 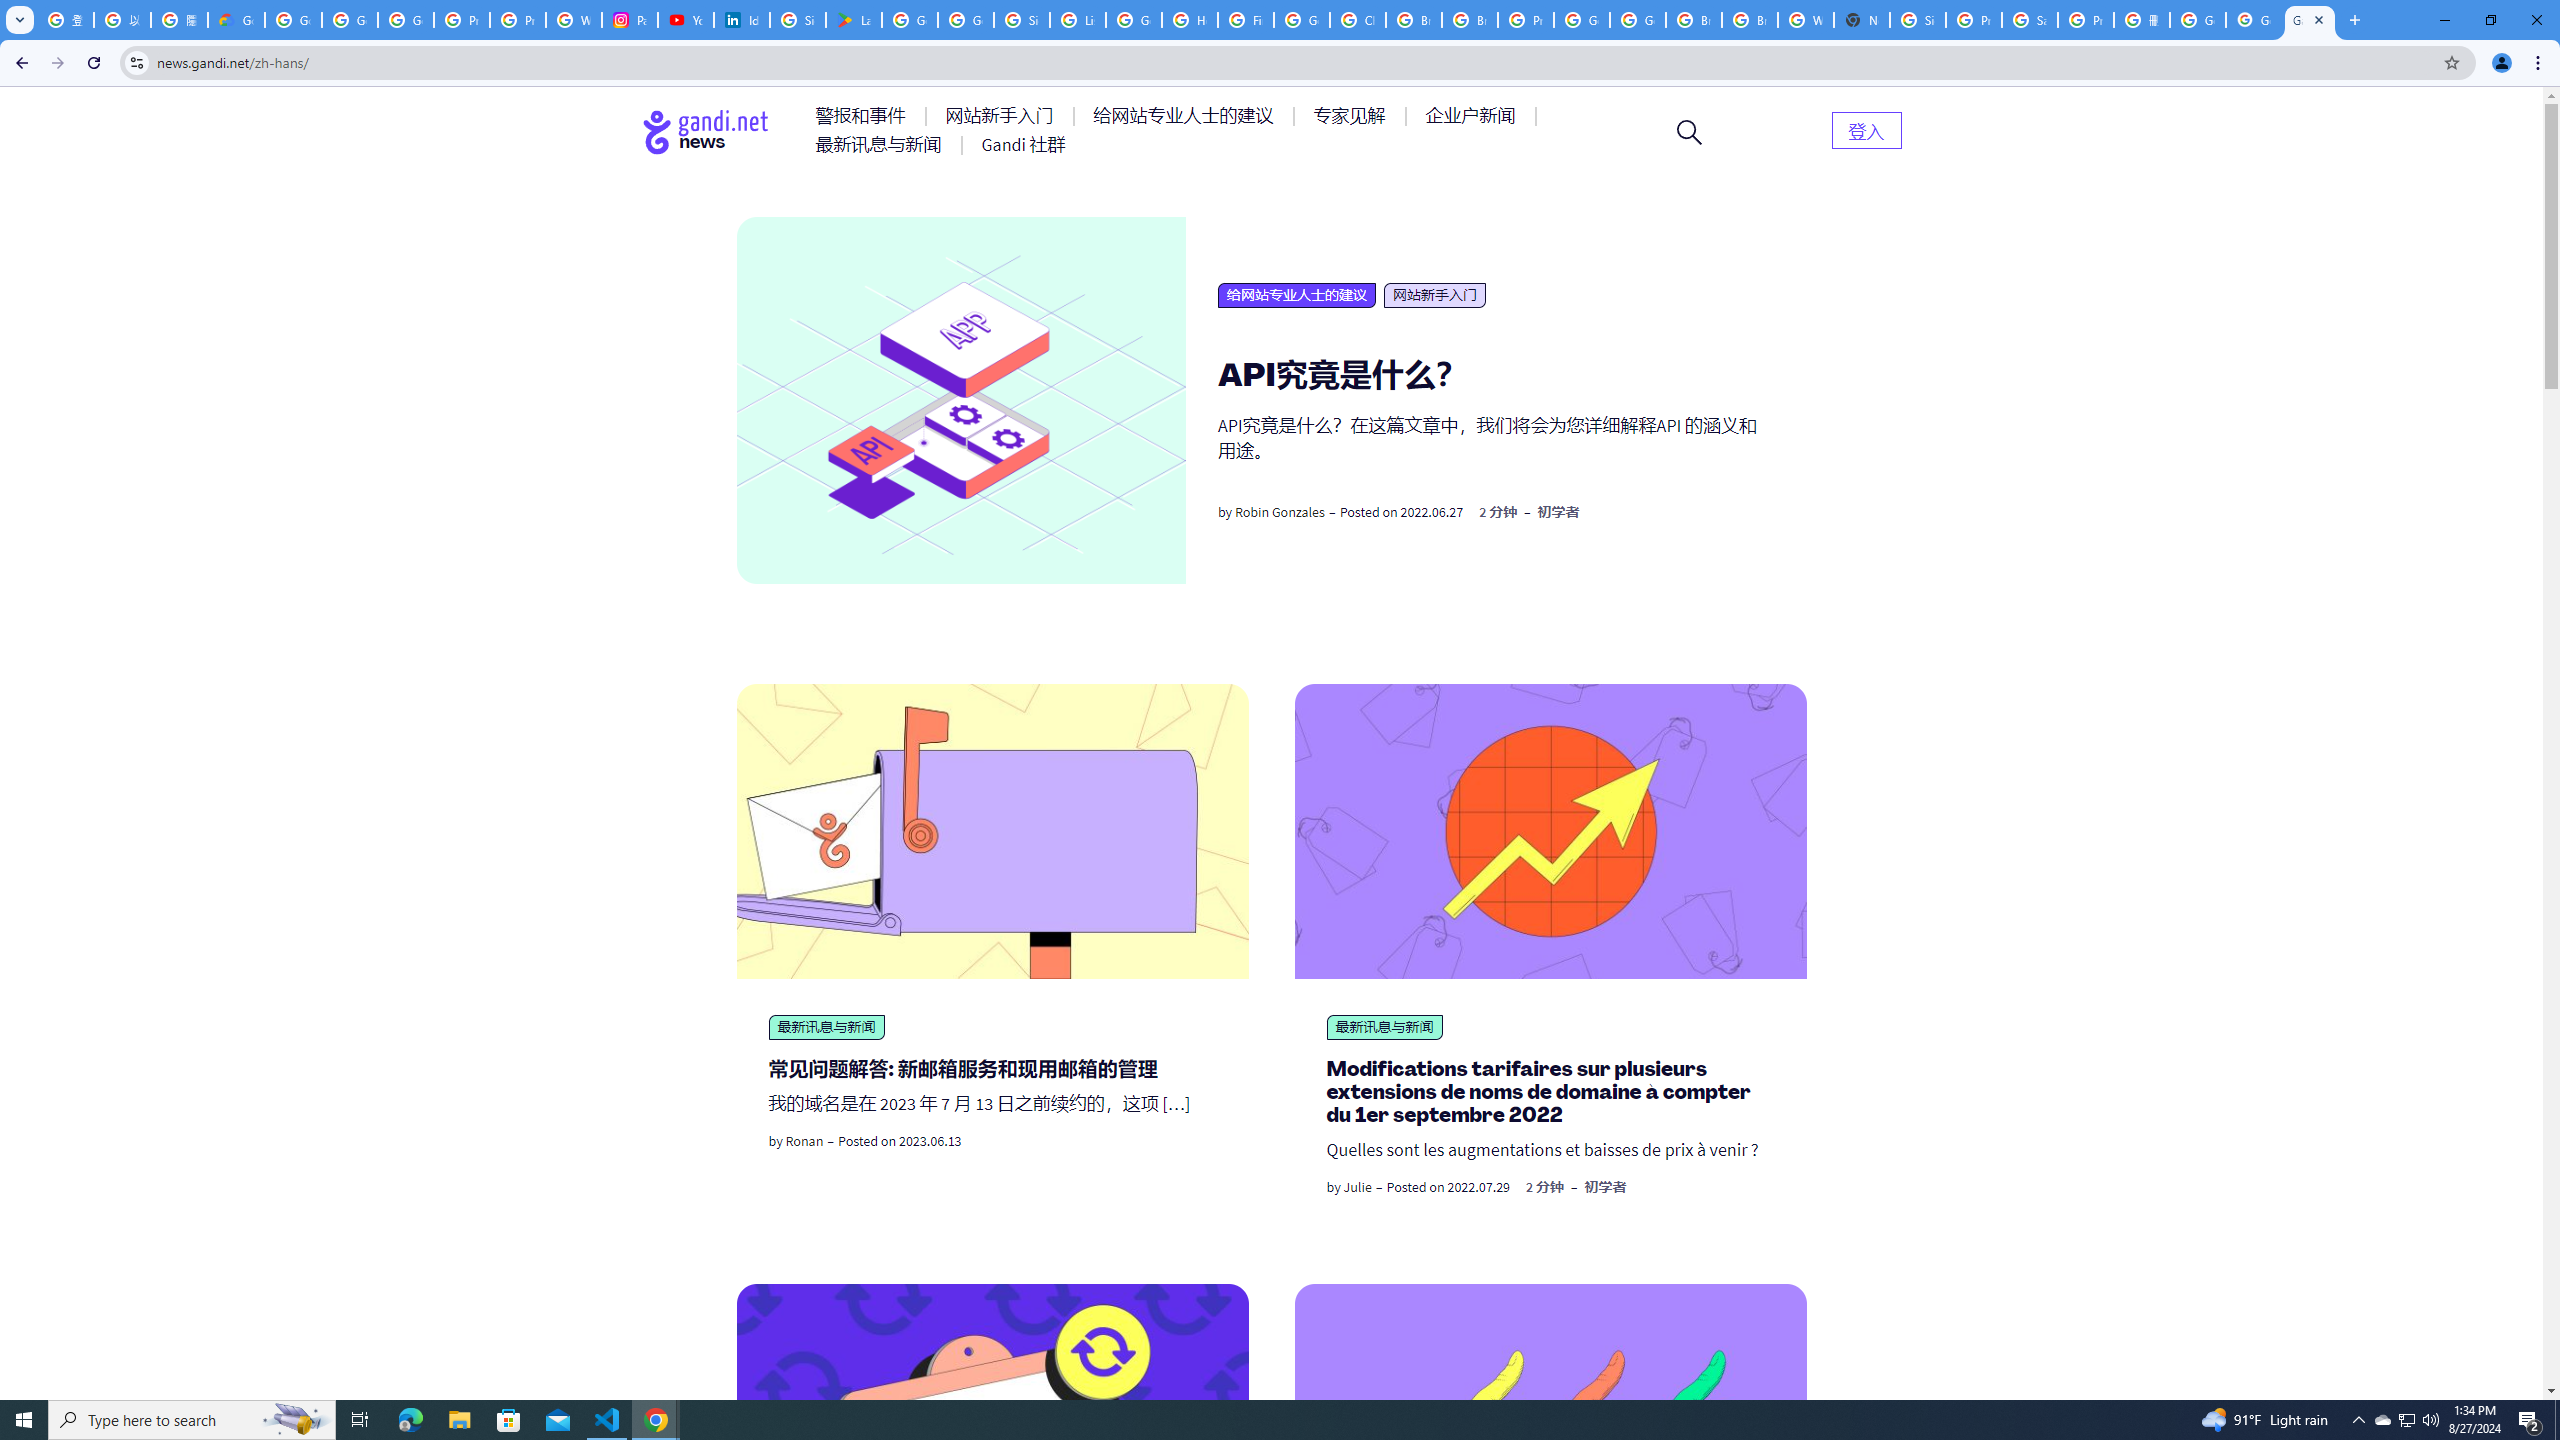 I want to click on Browse Chrome as a guest - Computer - Google Chrome Help, so click(x=1693, y=20).